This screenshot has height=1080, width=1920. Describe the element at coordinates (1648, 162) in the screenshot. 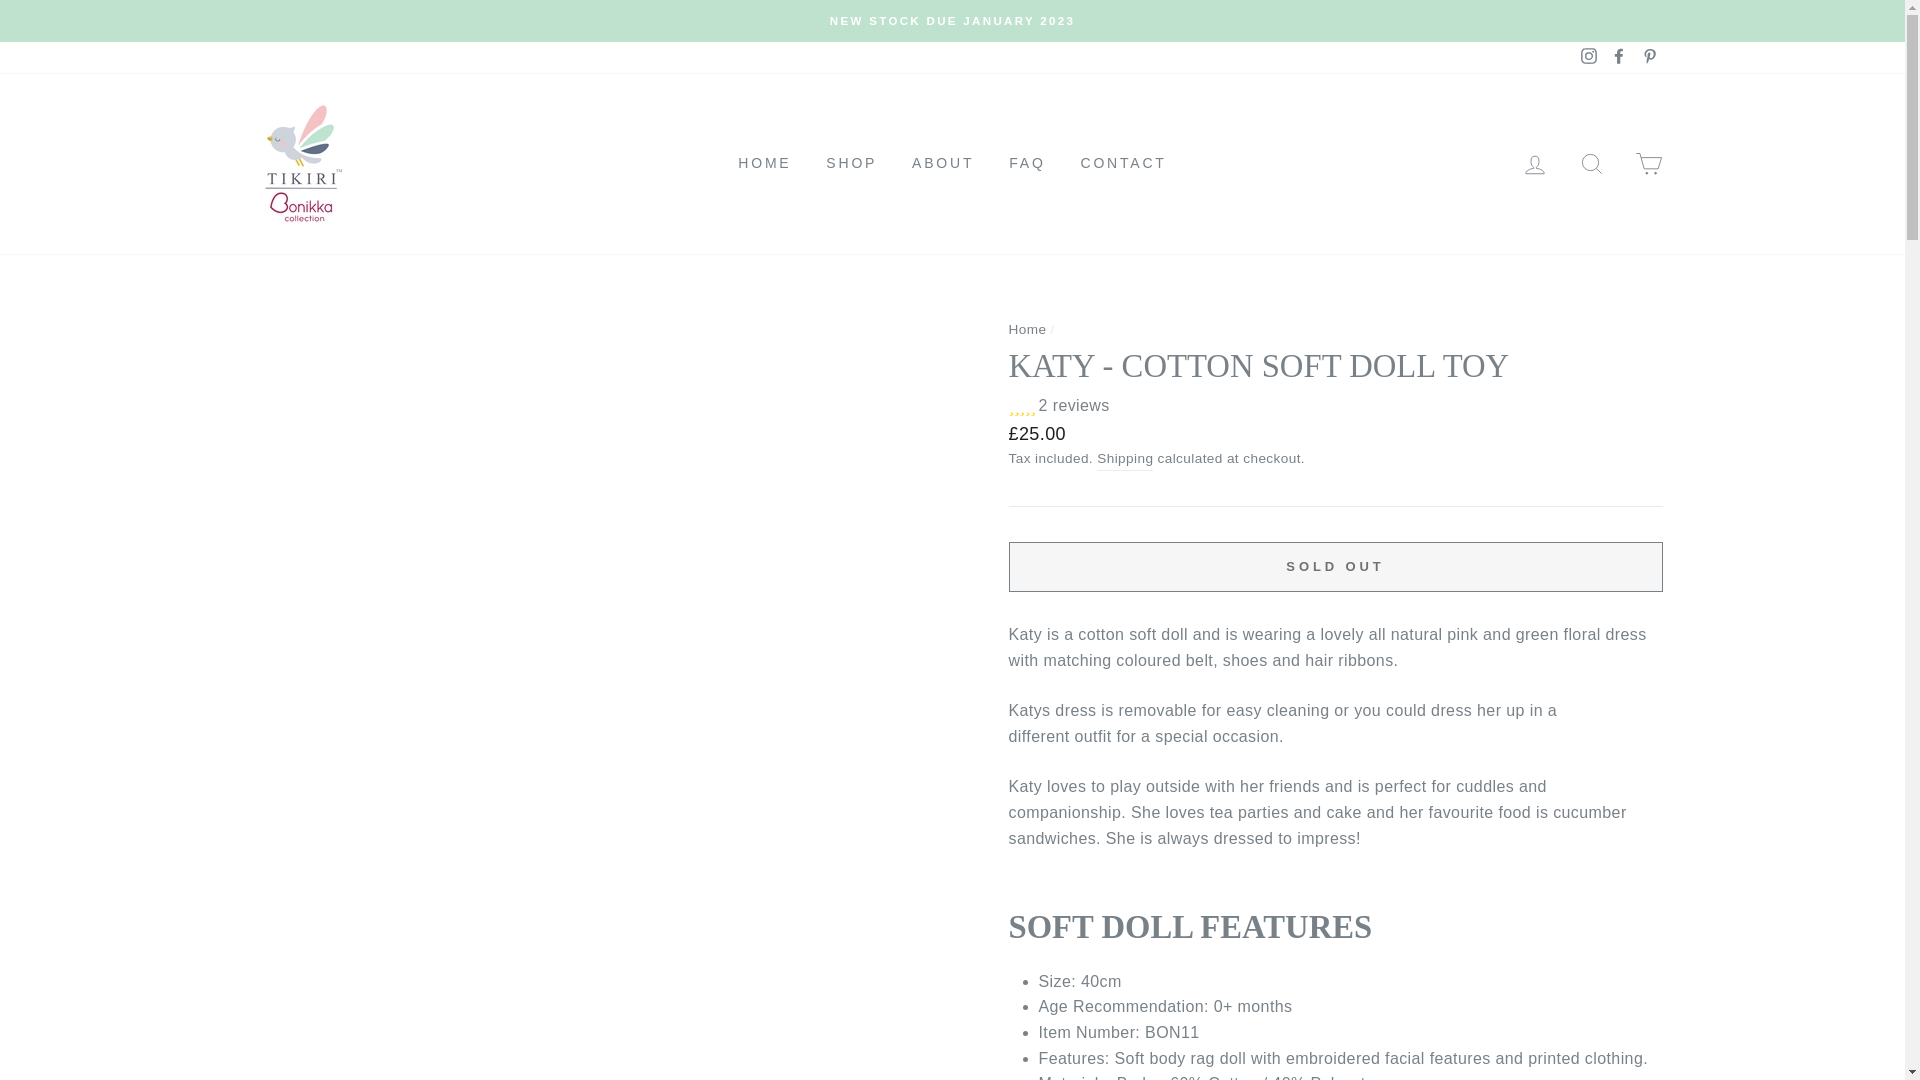

I see `CART` at that location.